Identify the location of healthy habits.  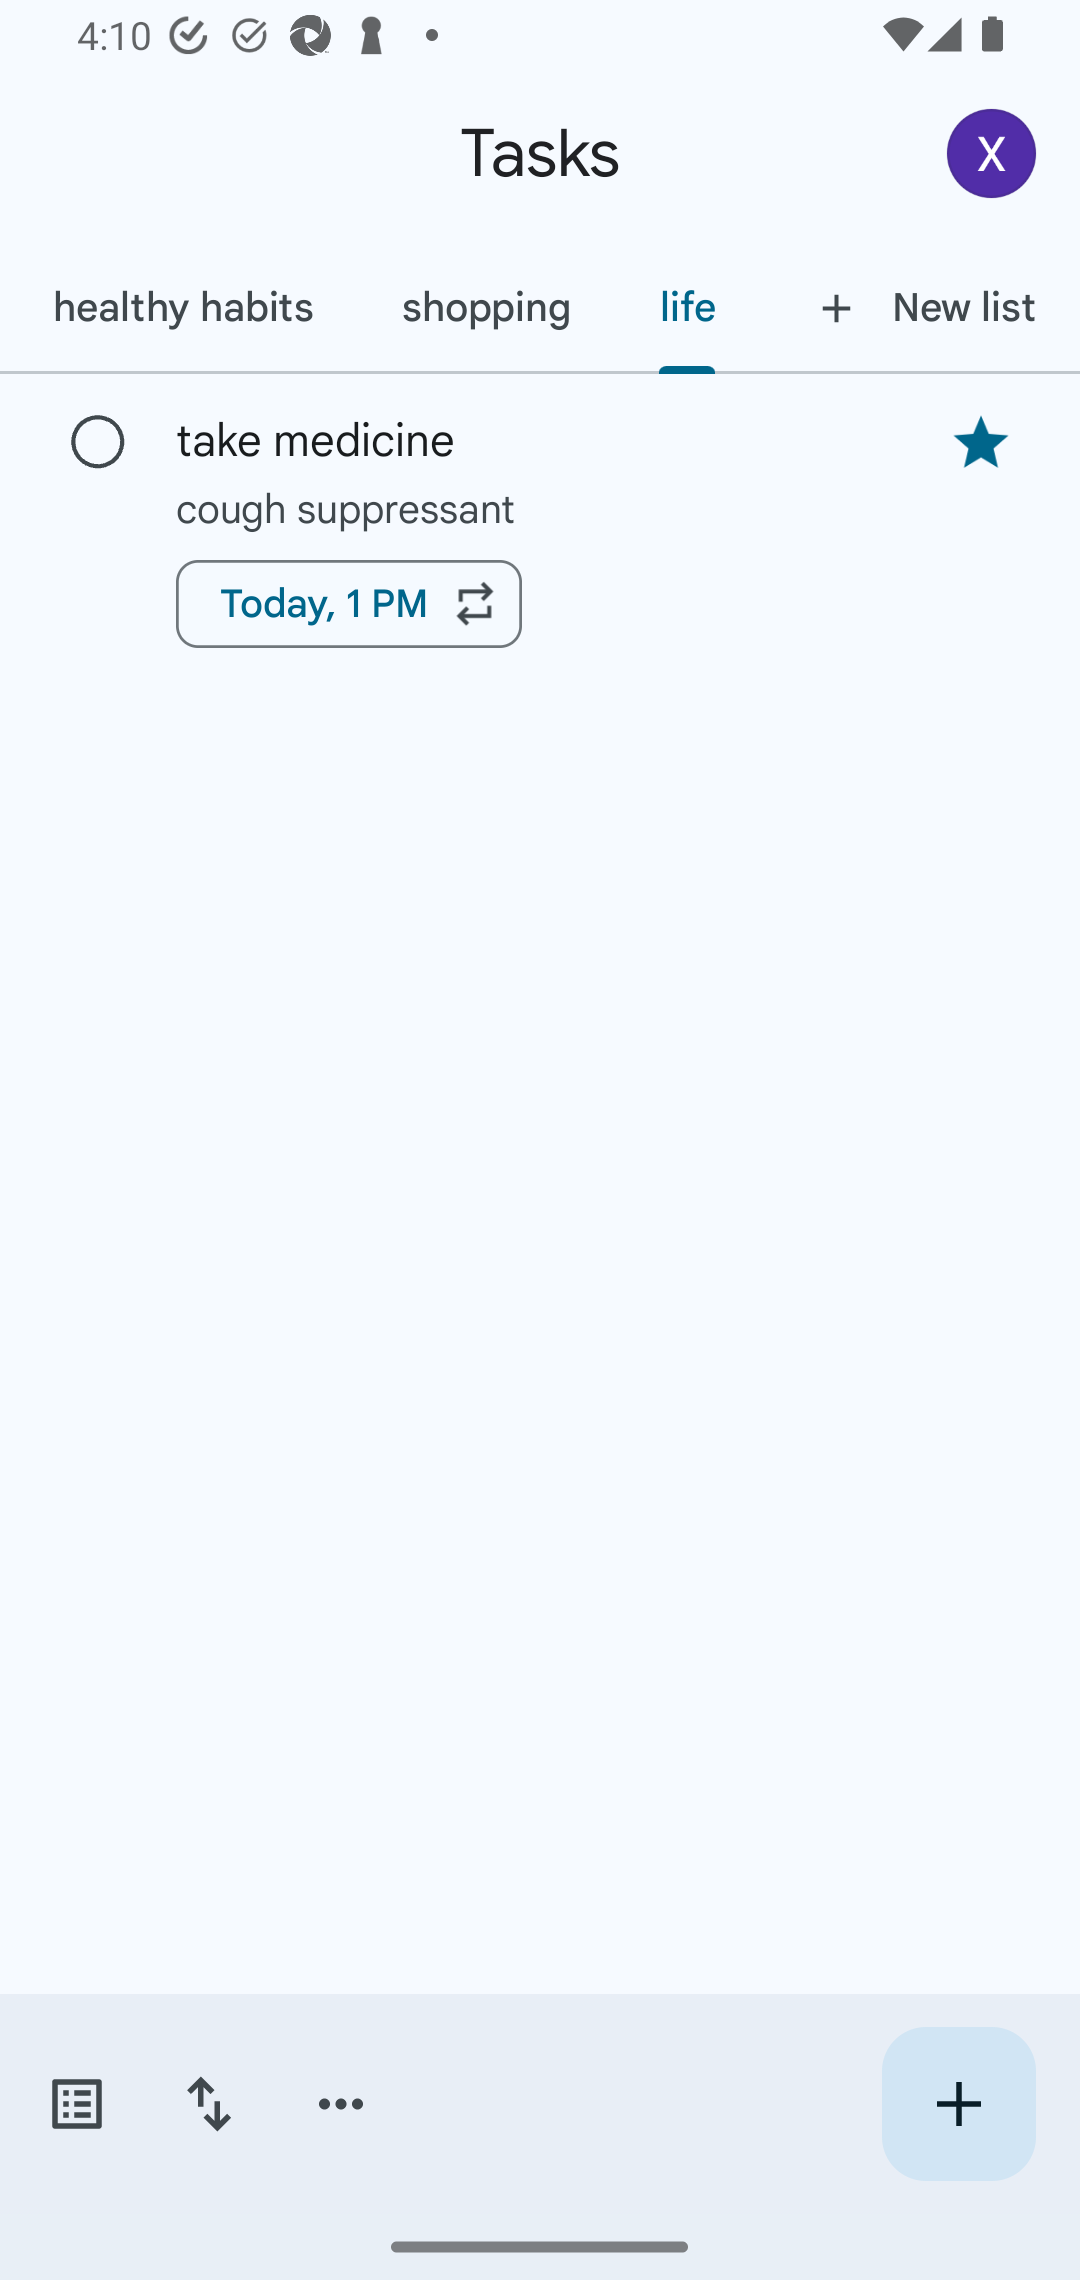
(182, 307).